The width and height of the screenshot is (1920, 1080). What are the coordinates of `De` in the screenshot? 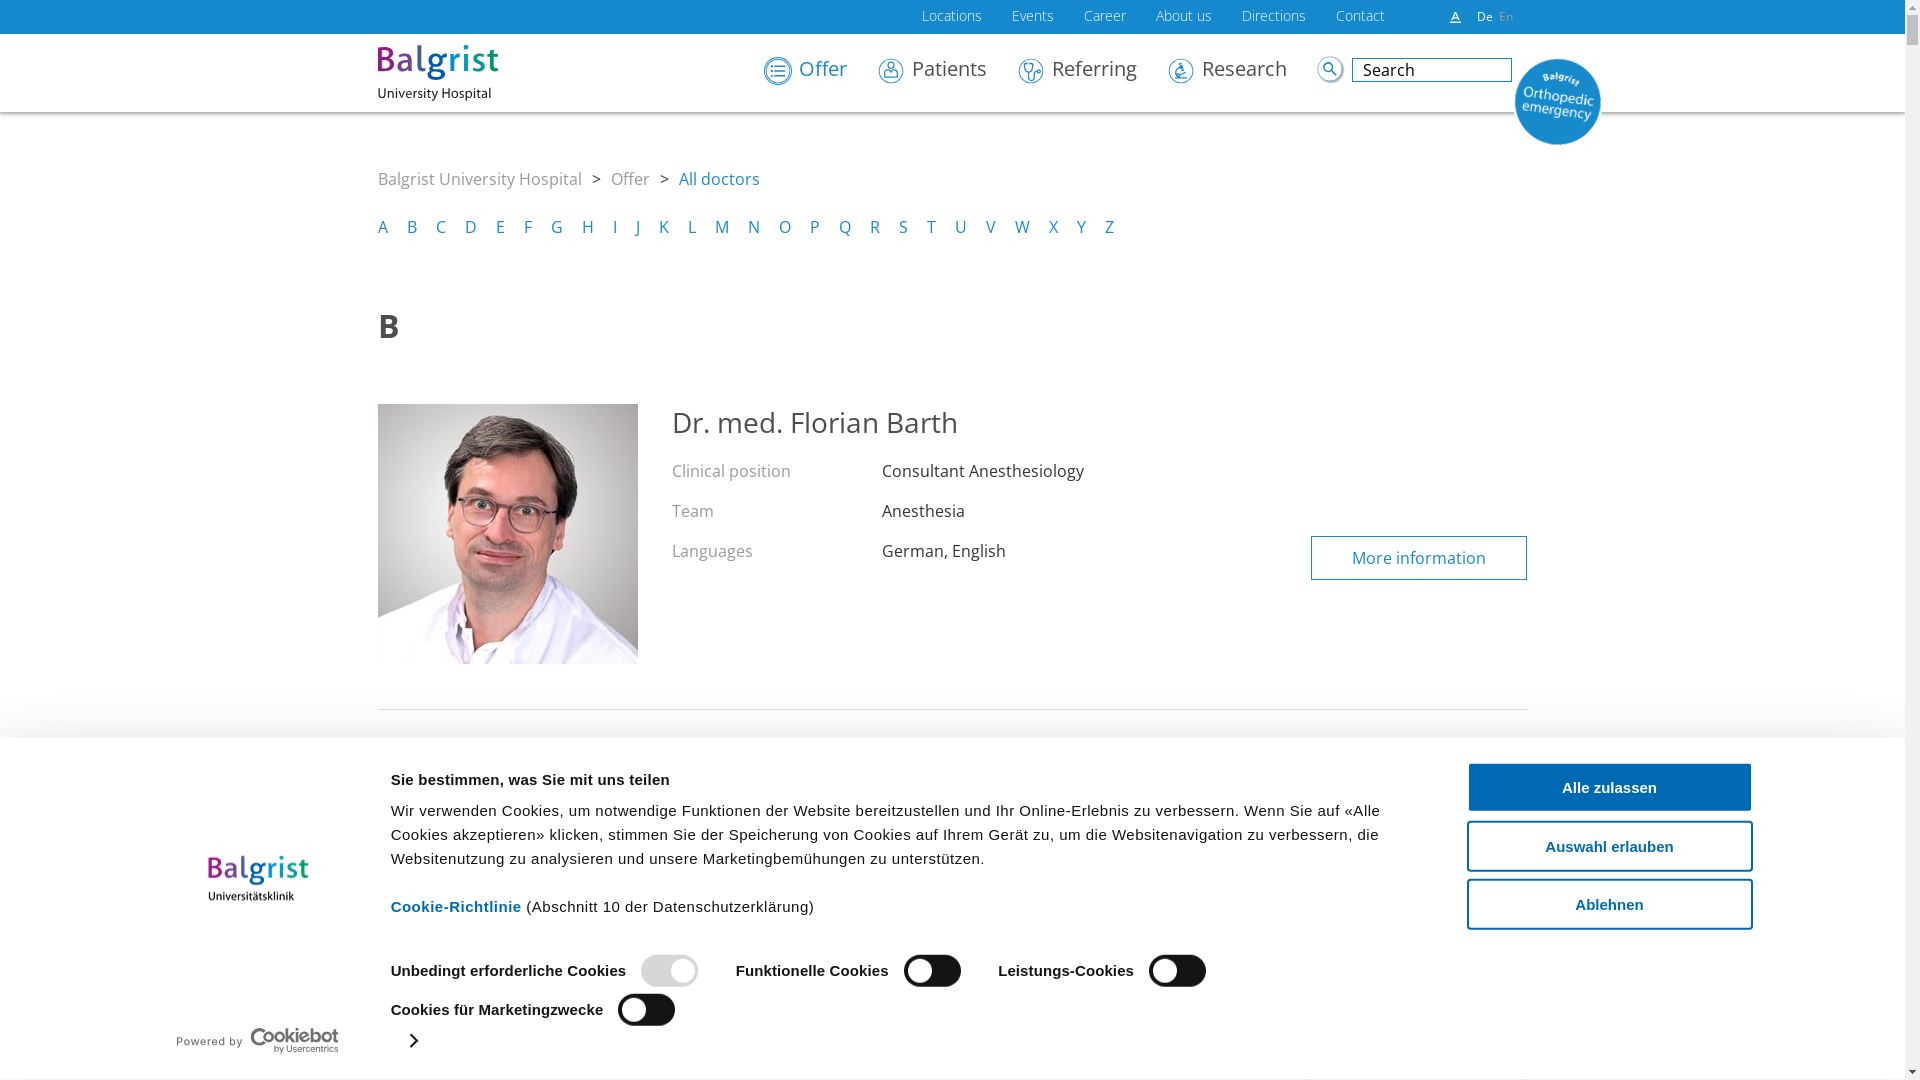 It's located at (1484, 16).